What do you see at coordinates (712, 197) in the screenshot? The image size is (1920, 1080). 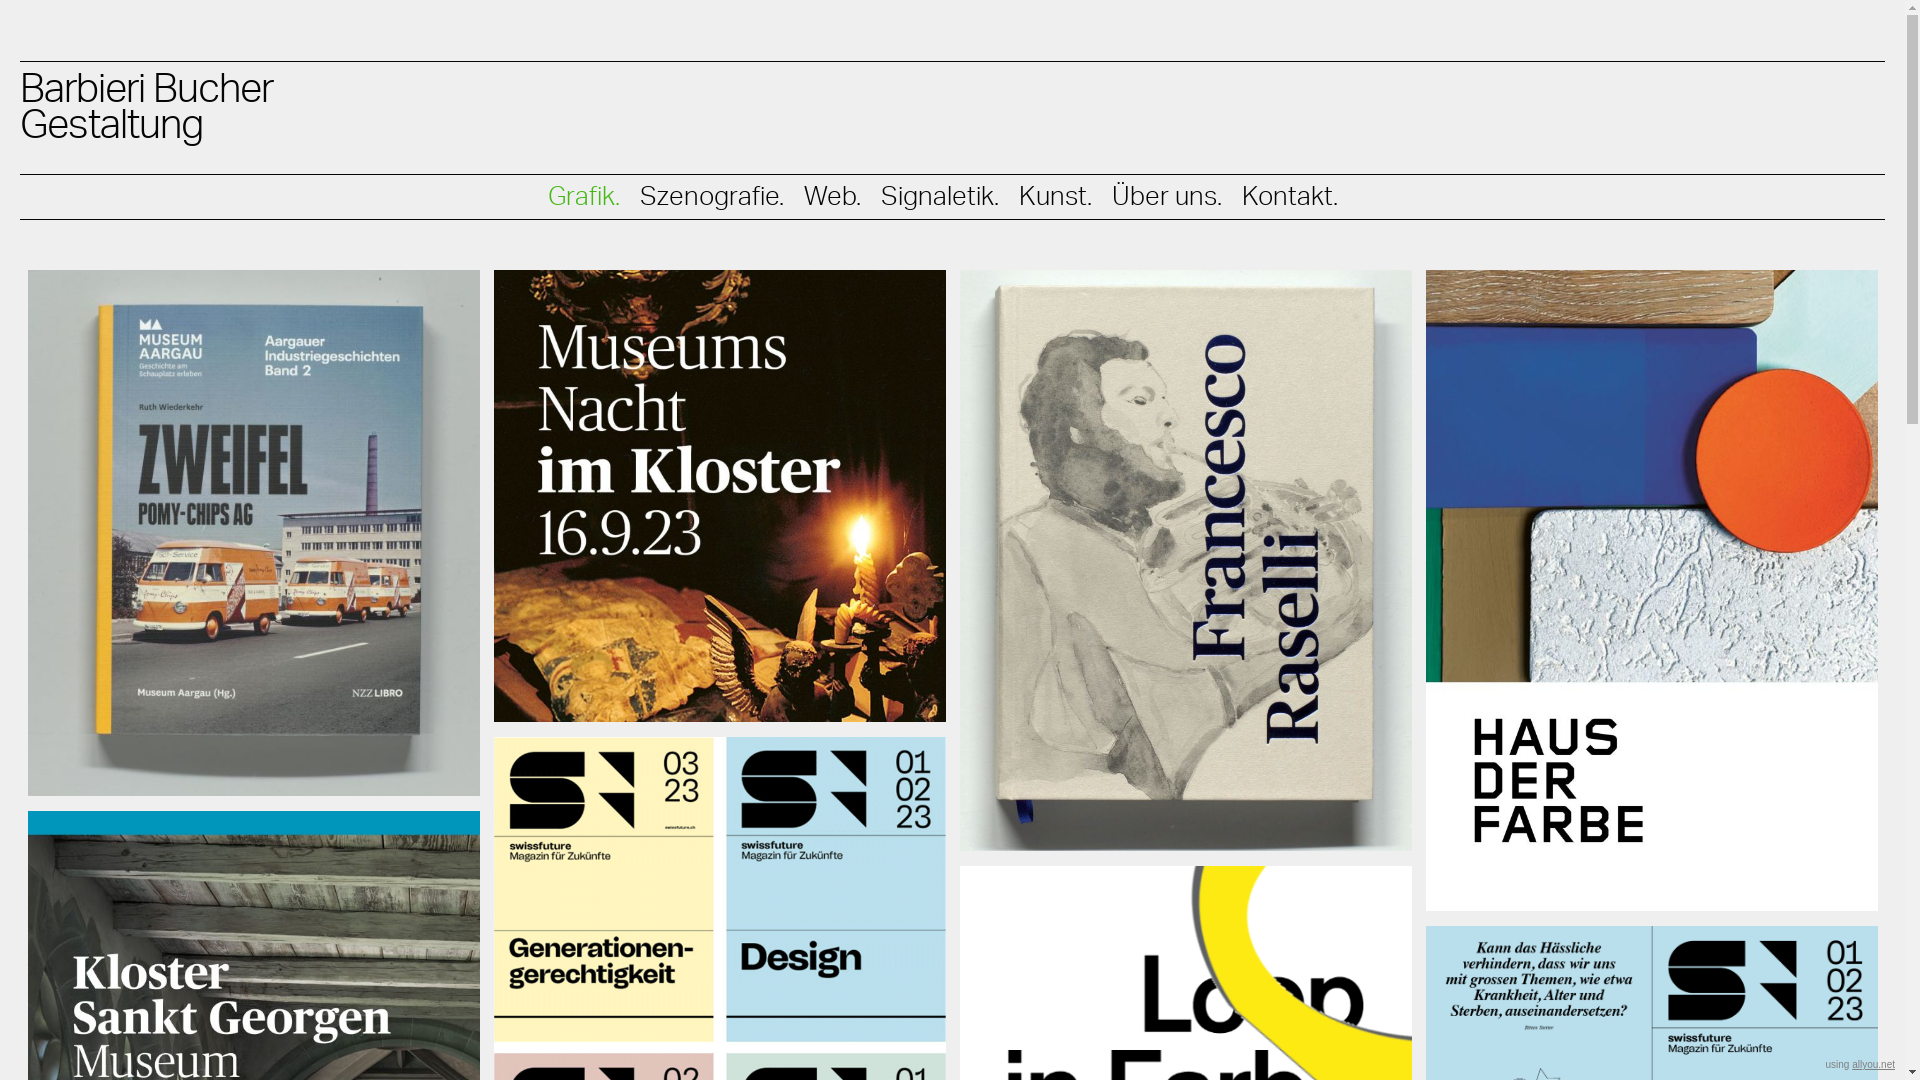 I see `Szenografie.` at bounding box center [712, 197].